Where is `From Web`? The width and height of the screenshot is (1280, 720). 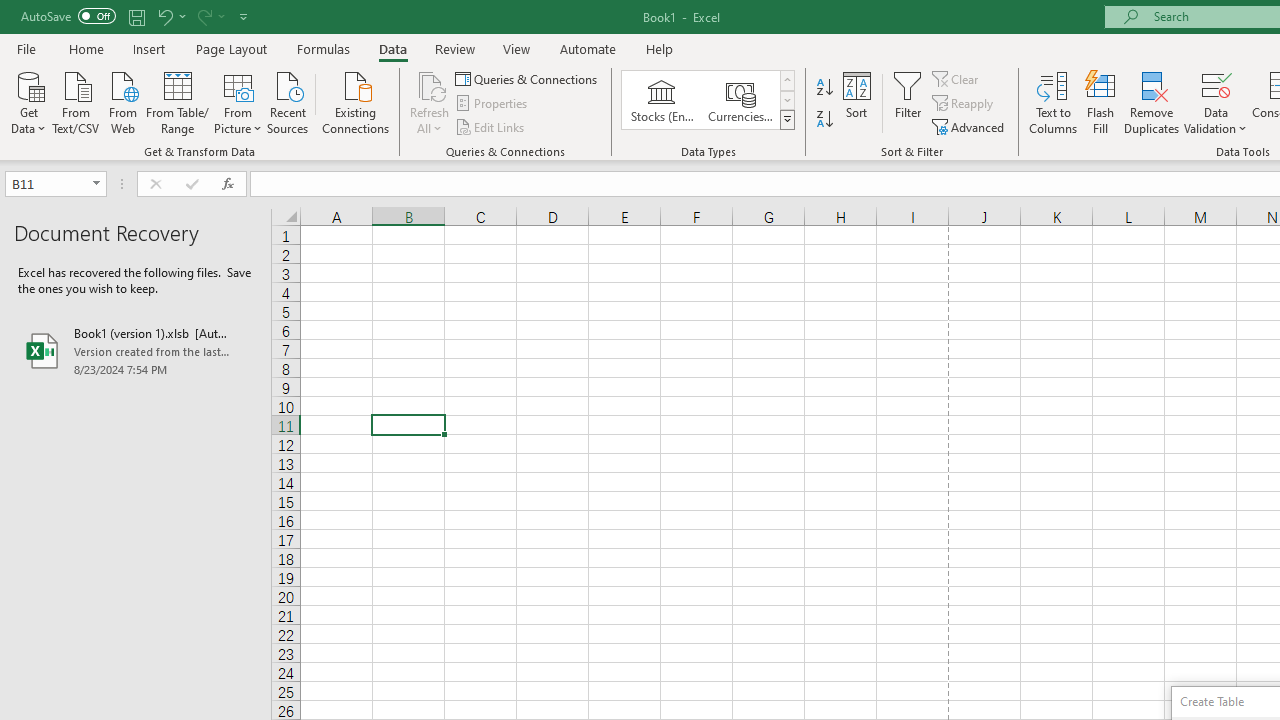 From Web is located at coordinates (122, 101).